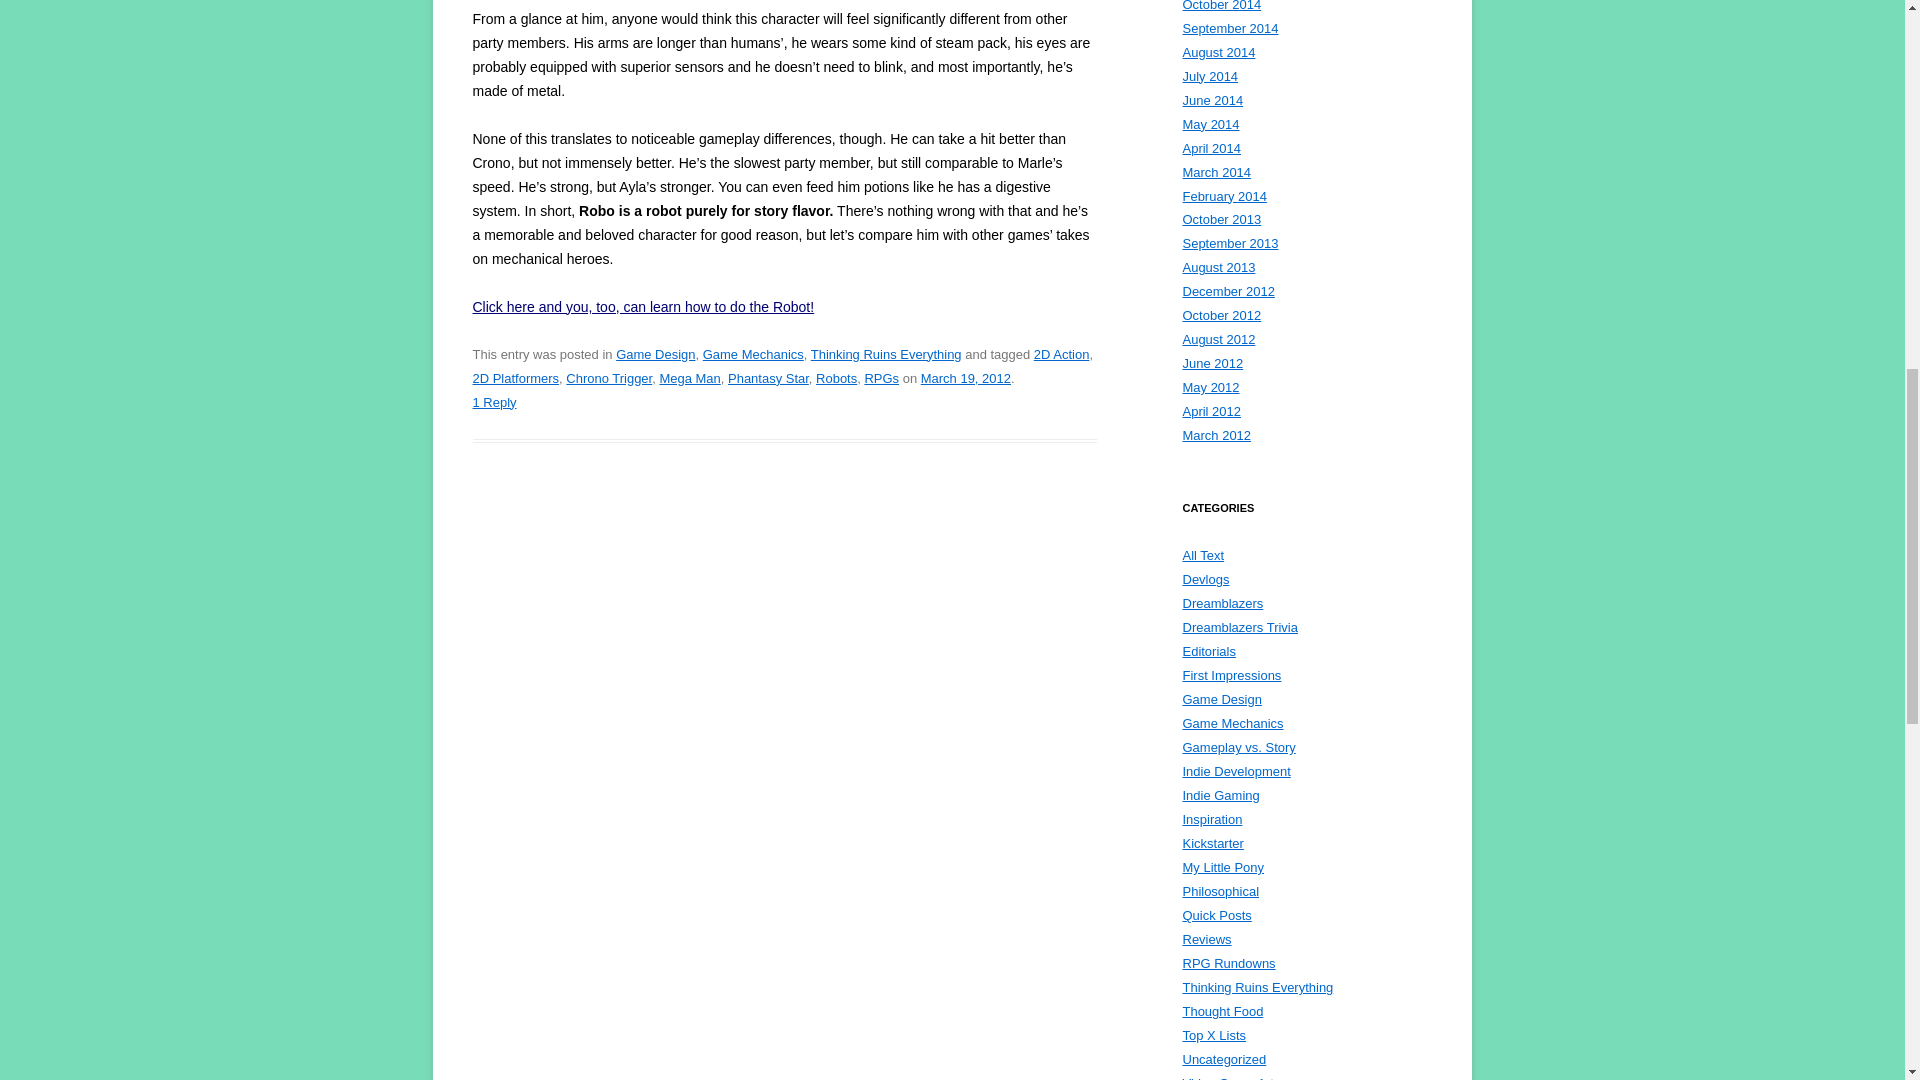 The height and width of the screenshot is (1080, 1920). What do you see at coordinates (494, 402) in the screenshot?
I see `1 Reply` at bounding box center [494, 402].